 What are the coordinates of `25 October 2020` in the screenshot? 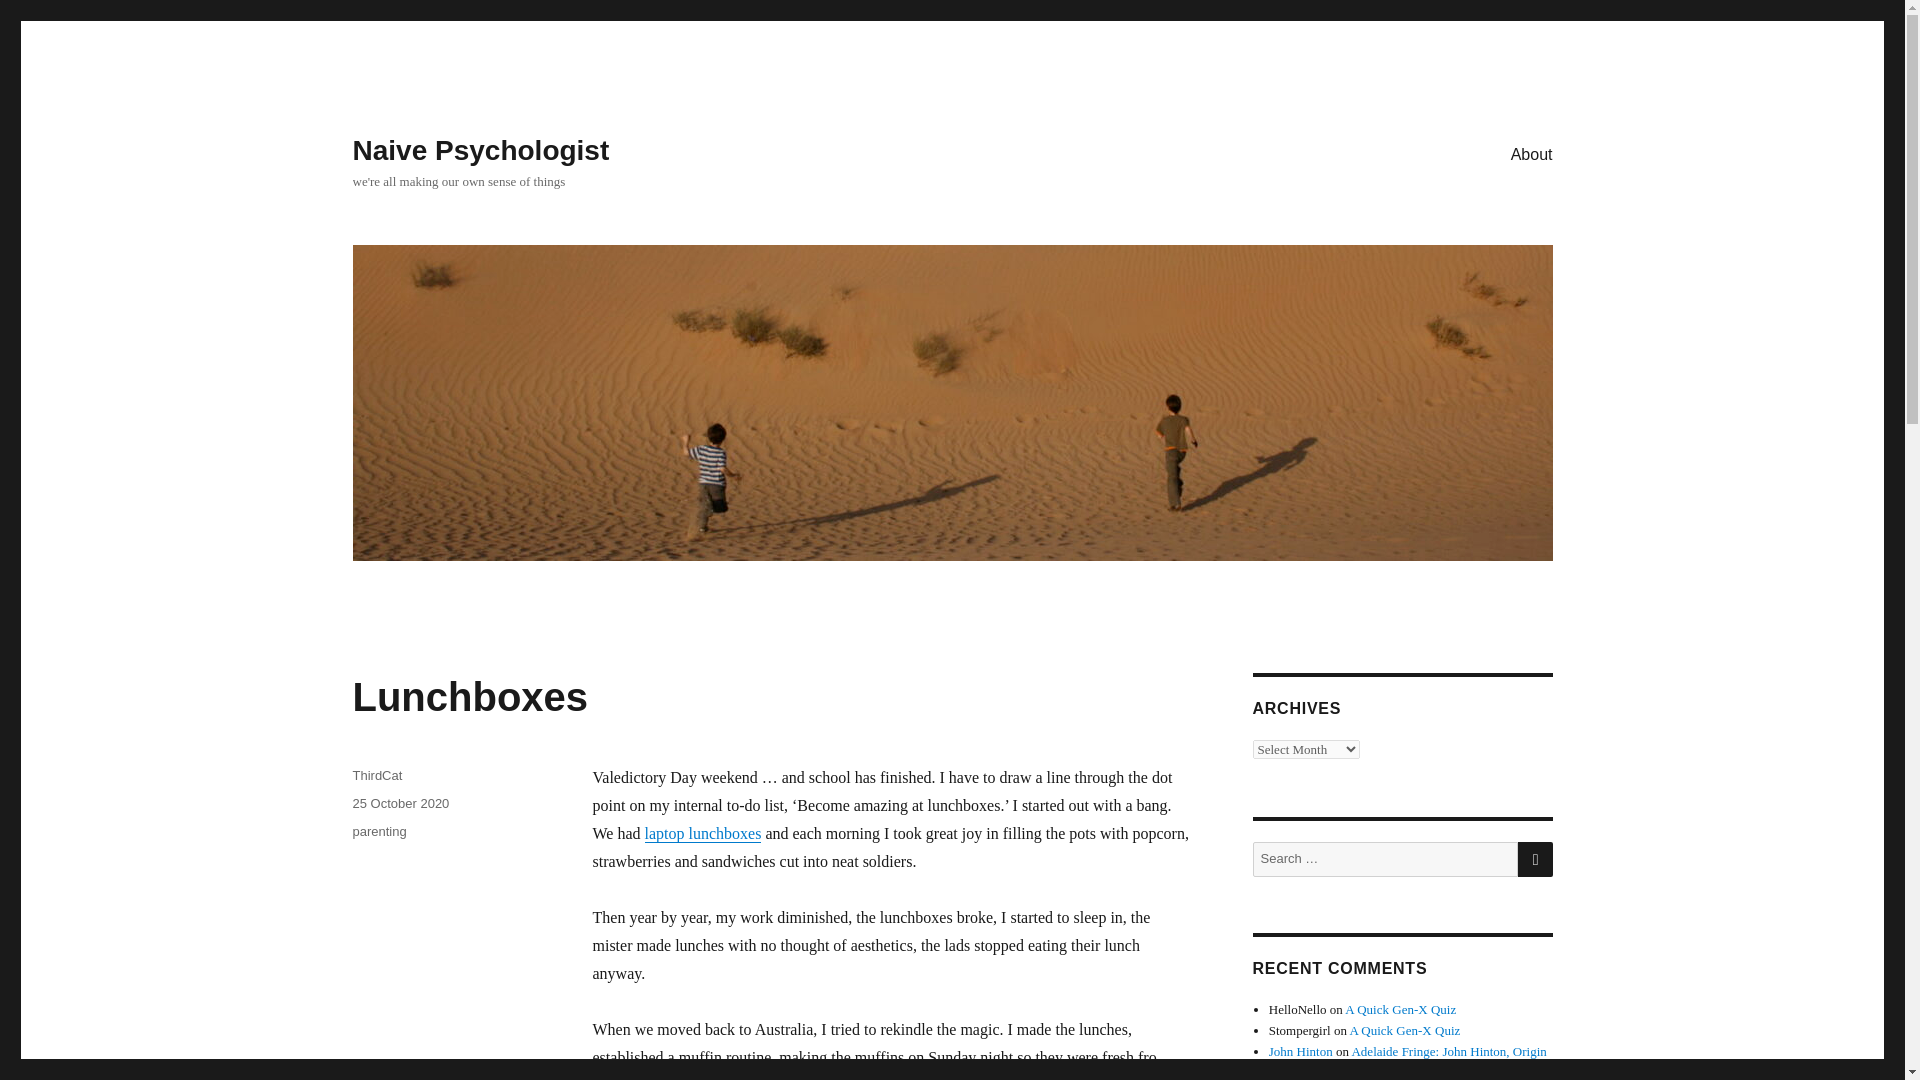 It's located at (400, 803).